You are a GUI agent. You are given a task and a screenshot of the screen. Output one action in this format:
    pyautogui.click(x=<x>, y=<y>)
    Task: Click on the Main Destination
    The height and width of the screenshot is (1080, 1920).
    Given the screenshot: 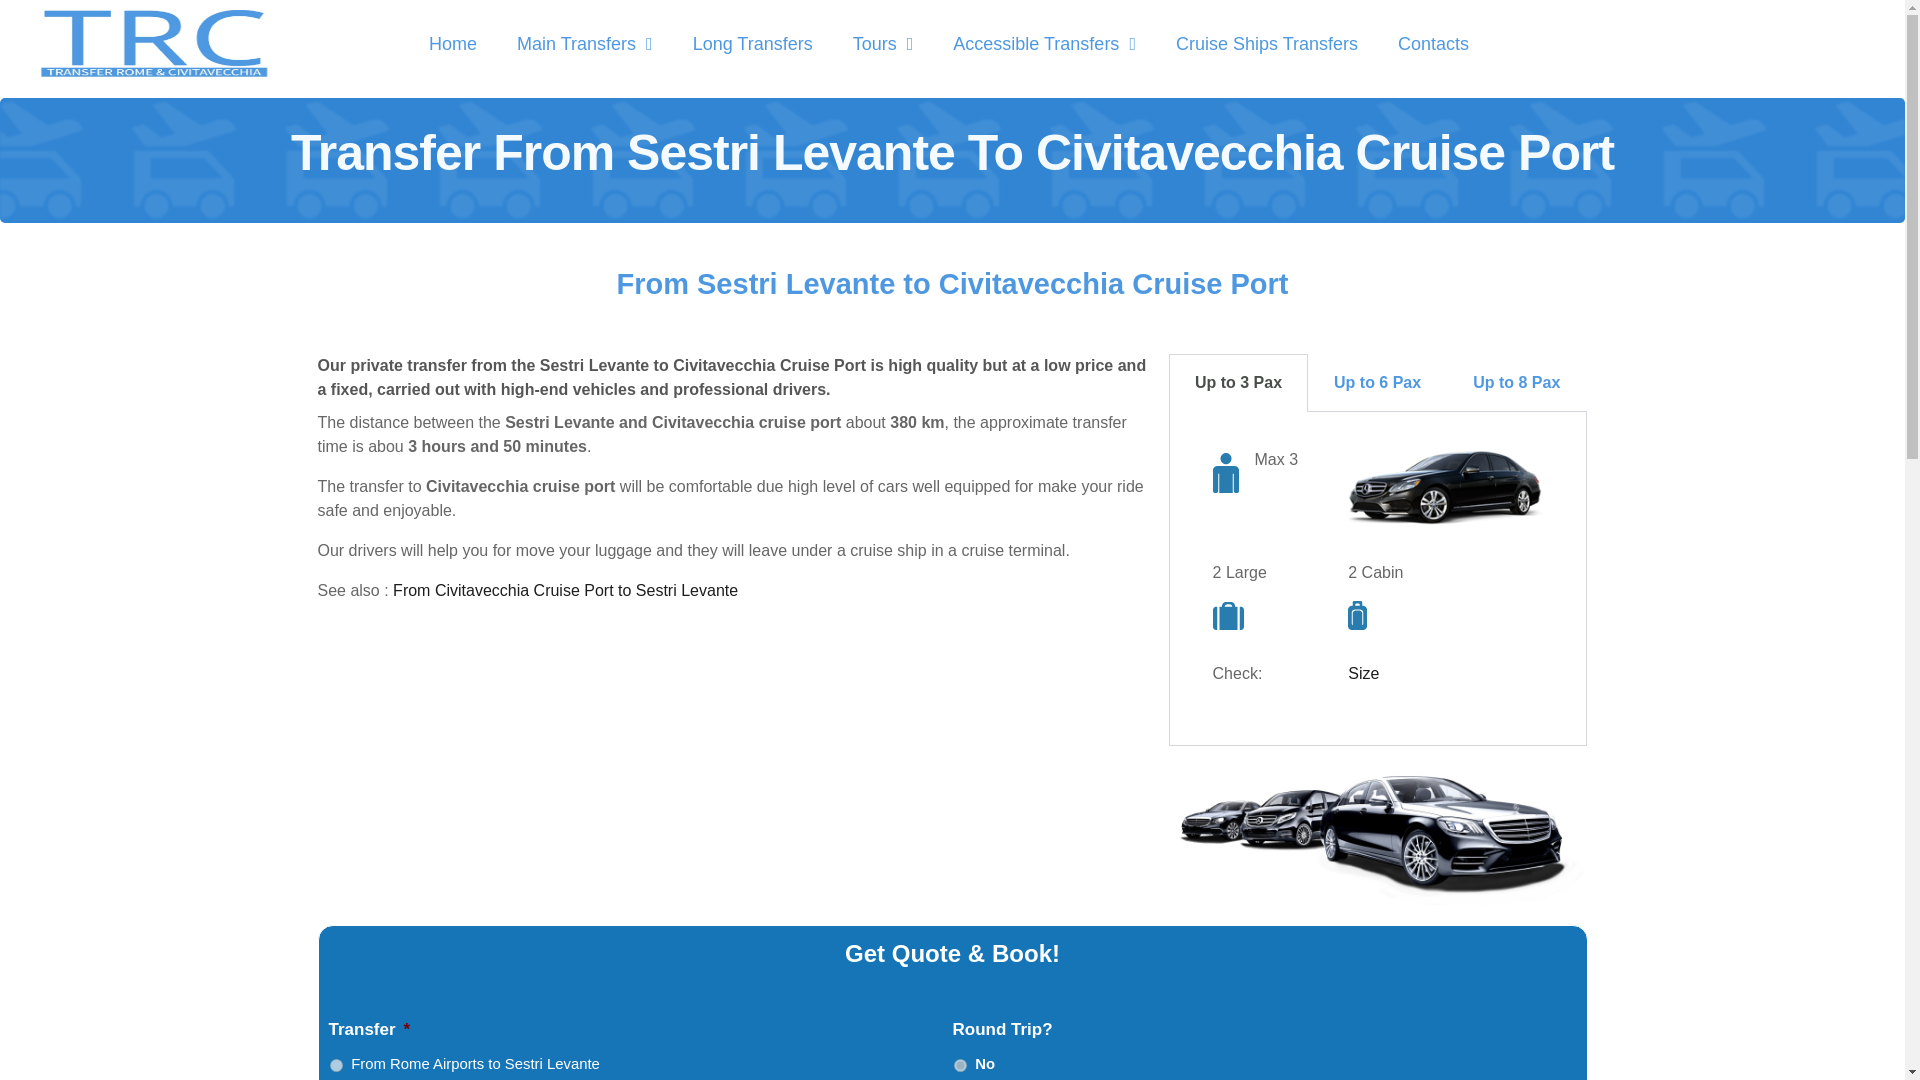 What is the action you would take?
    pyautogui.click(x=585, y=44)
    